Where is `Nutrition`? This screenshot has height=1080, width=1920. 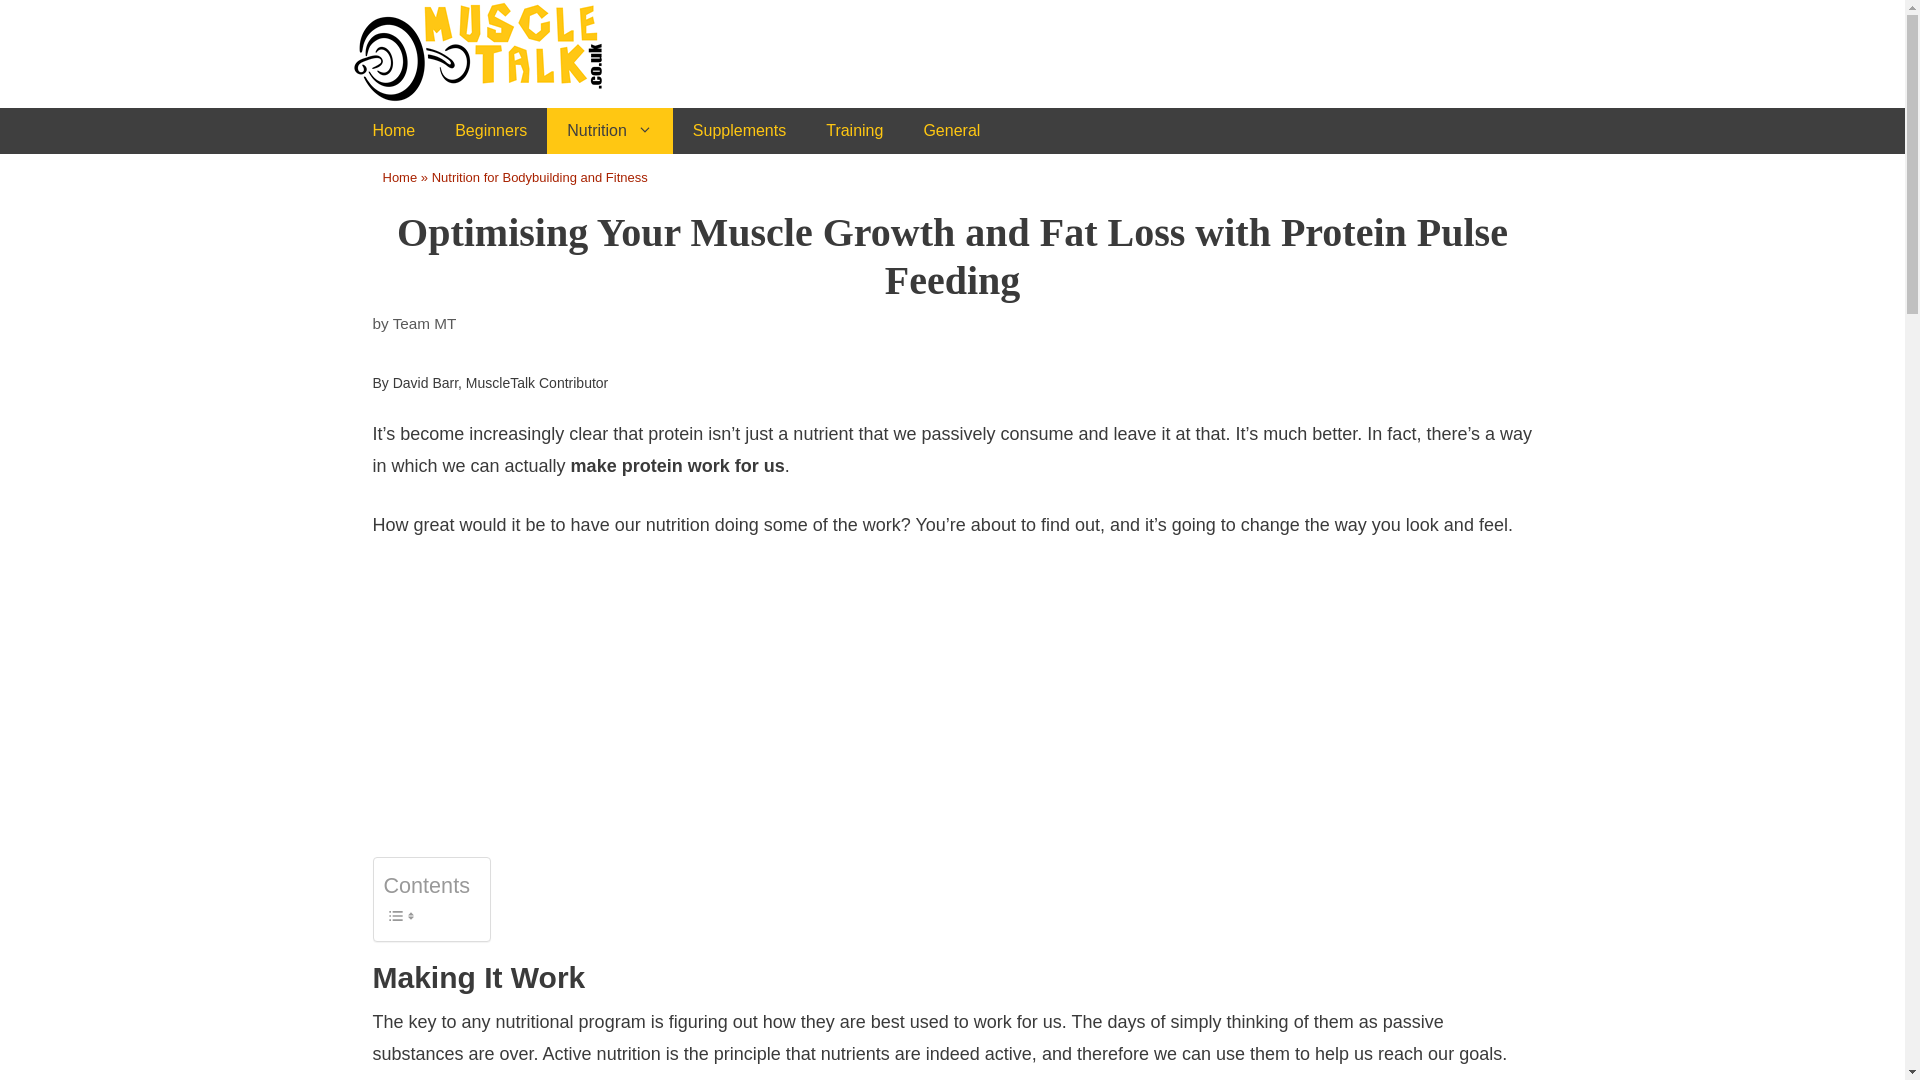 Nutrition is located at coordinates (610, 131).